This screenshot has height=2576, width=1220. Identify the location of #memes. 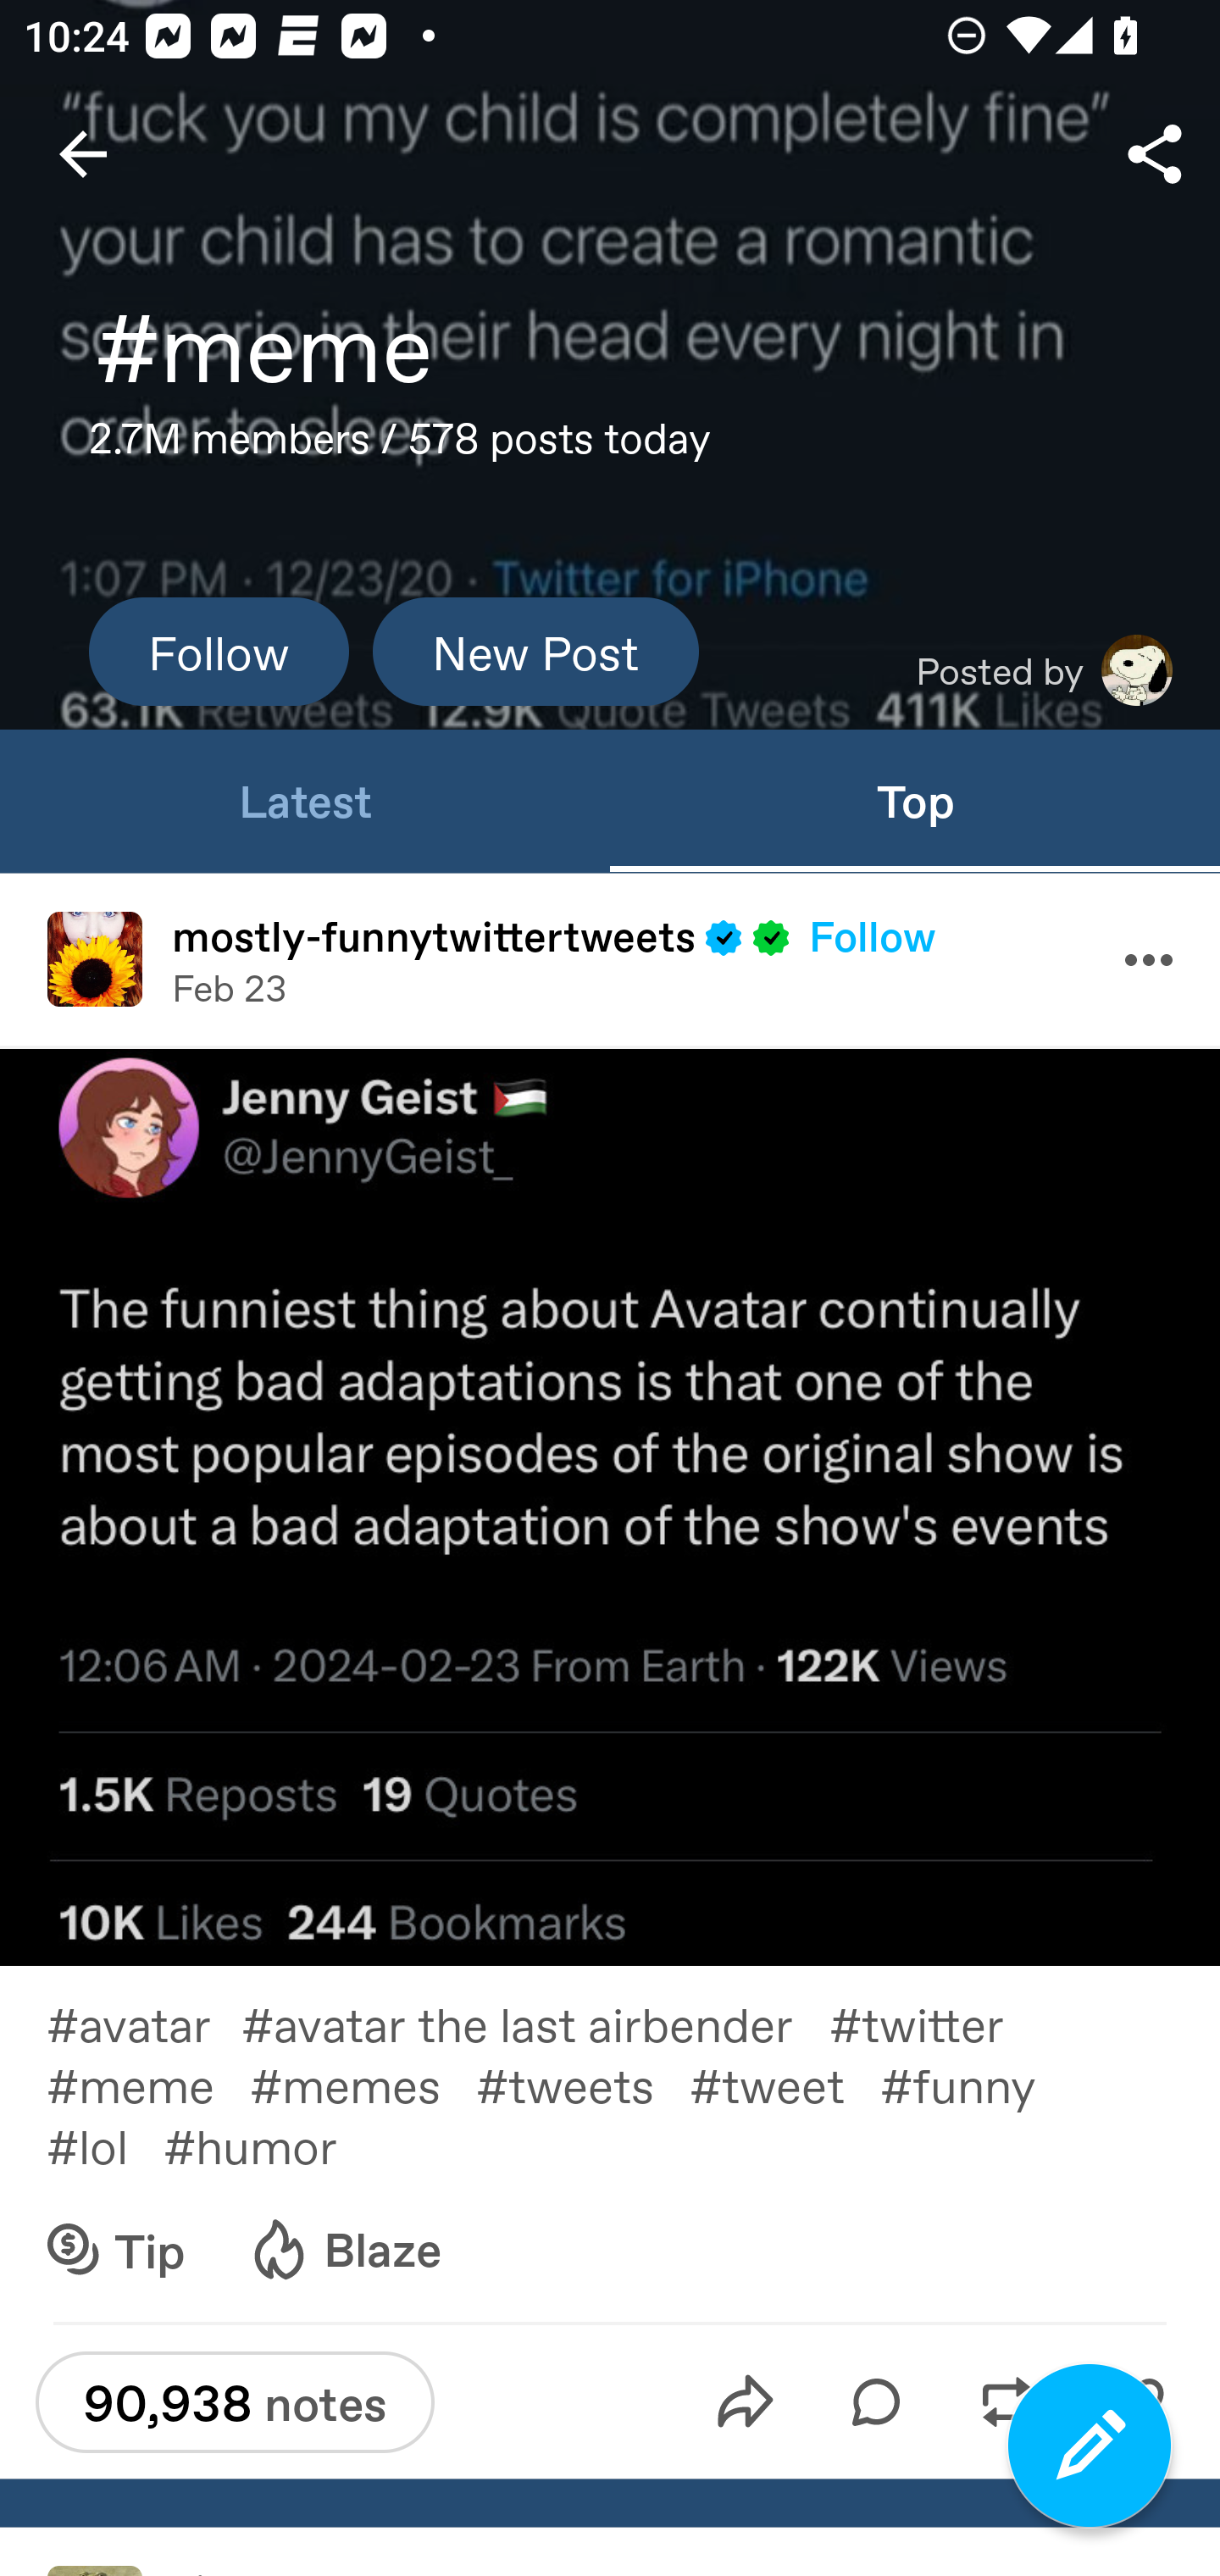
(363, 2083).